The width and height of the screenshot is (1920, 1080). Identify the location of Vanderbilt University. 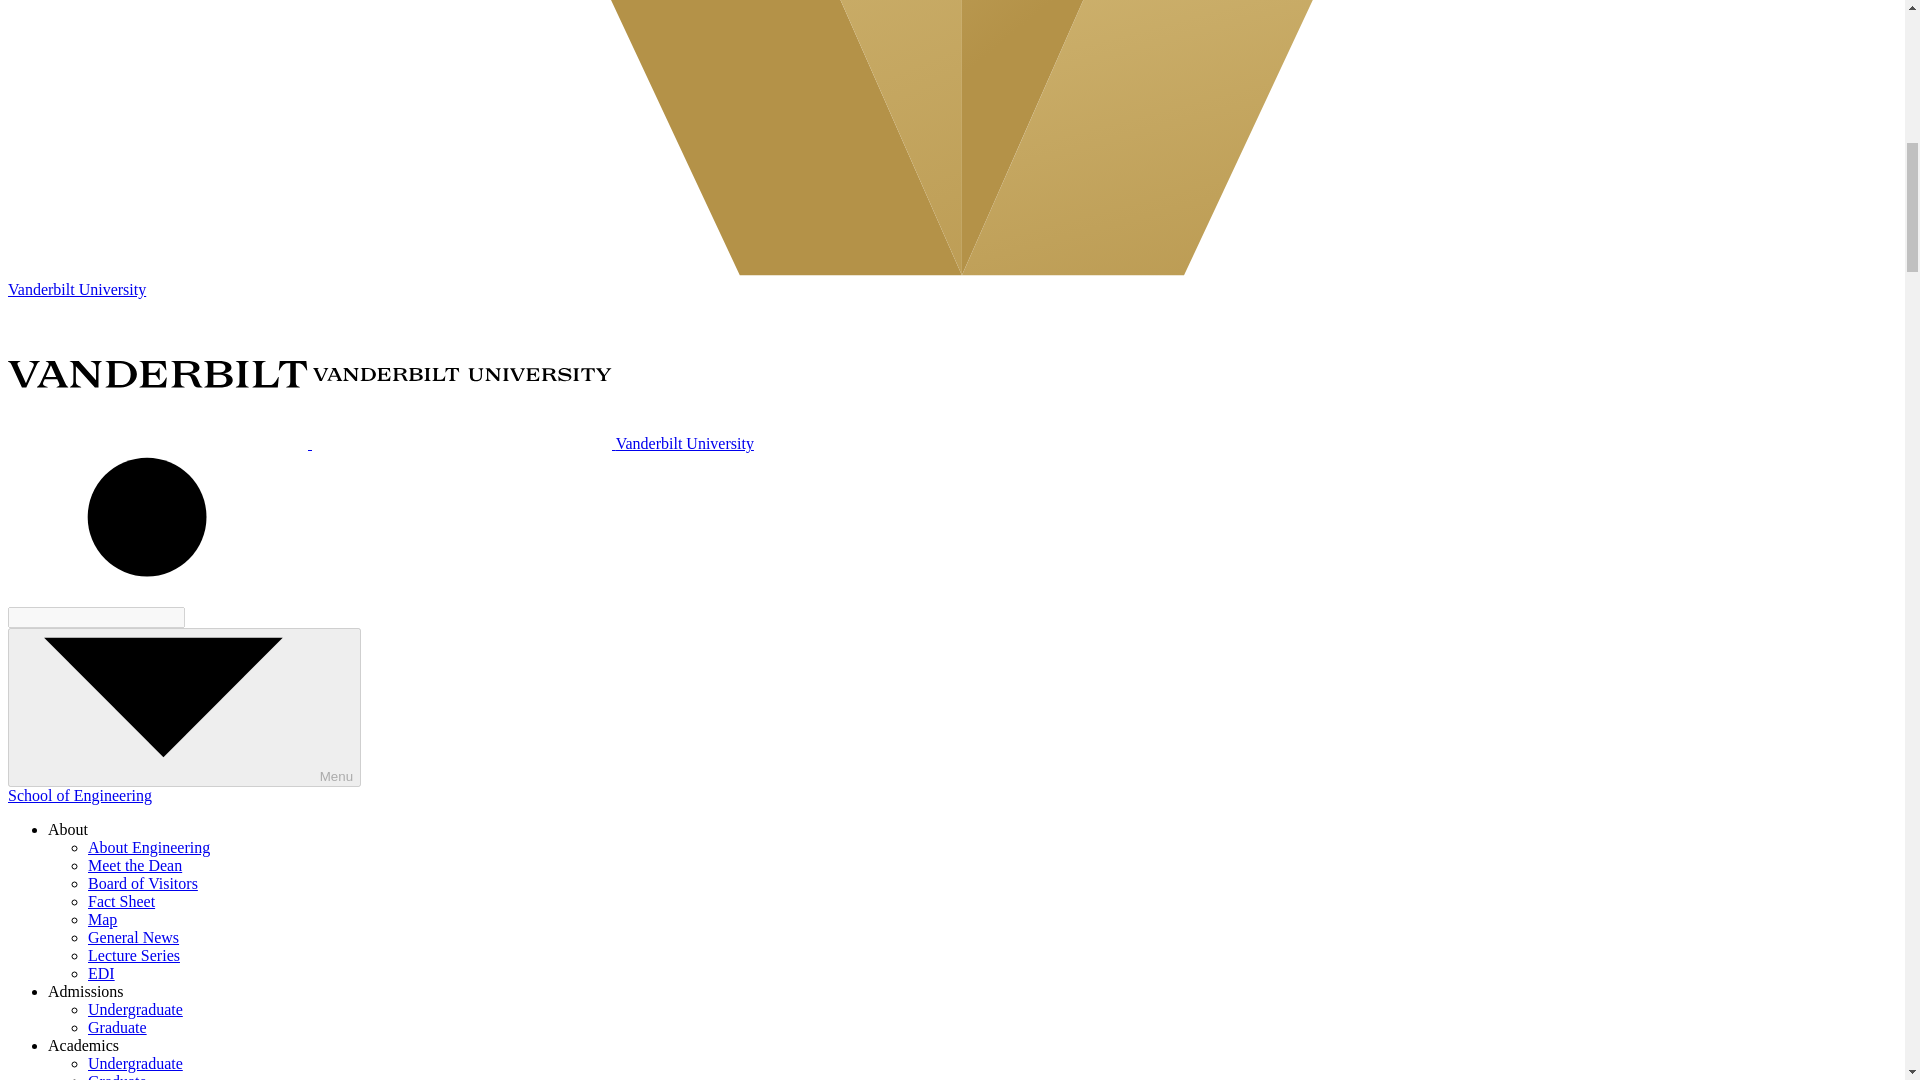
(380, 444).